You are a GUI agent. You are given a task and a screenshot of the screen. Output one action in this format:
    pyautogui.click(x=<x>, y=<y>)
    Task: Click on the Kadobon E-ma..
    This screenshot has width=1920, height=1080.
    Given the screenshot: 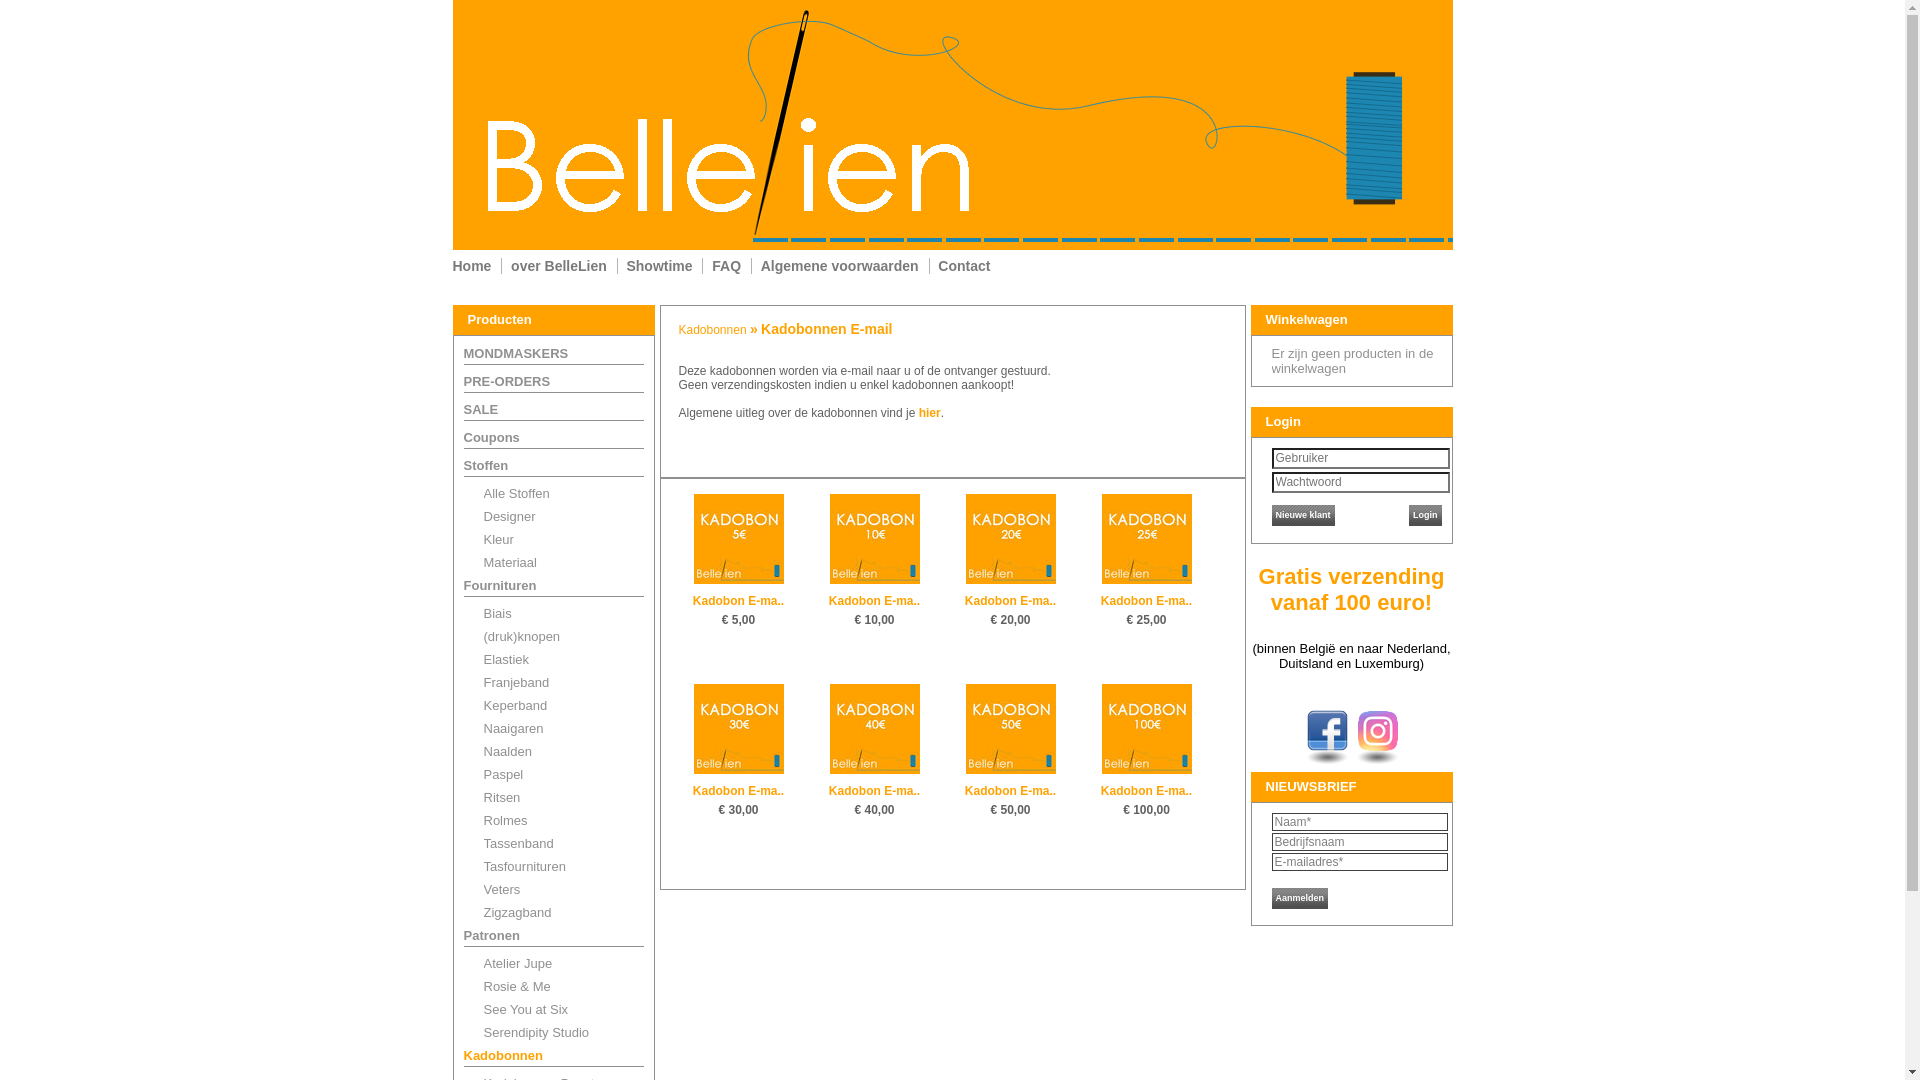 What is the action you would take?
    pyautogui.click(x=738, y=601)
    